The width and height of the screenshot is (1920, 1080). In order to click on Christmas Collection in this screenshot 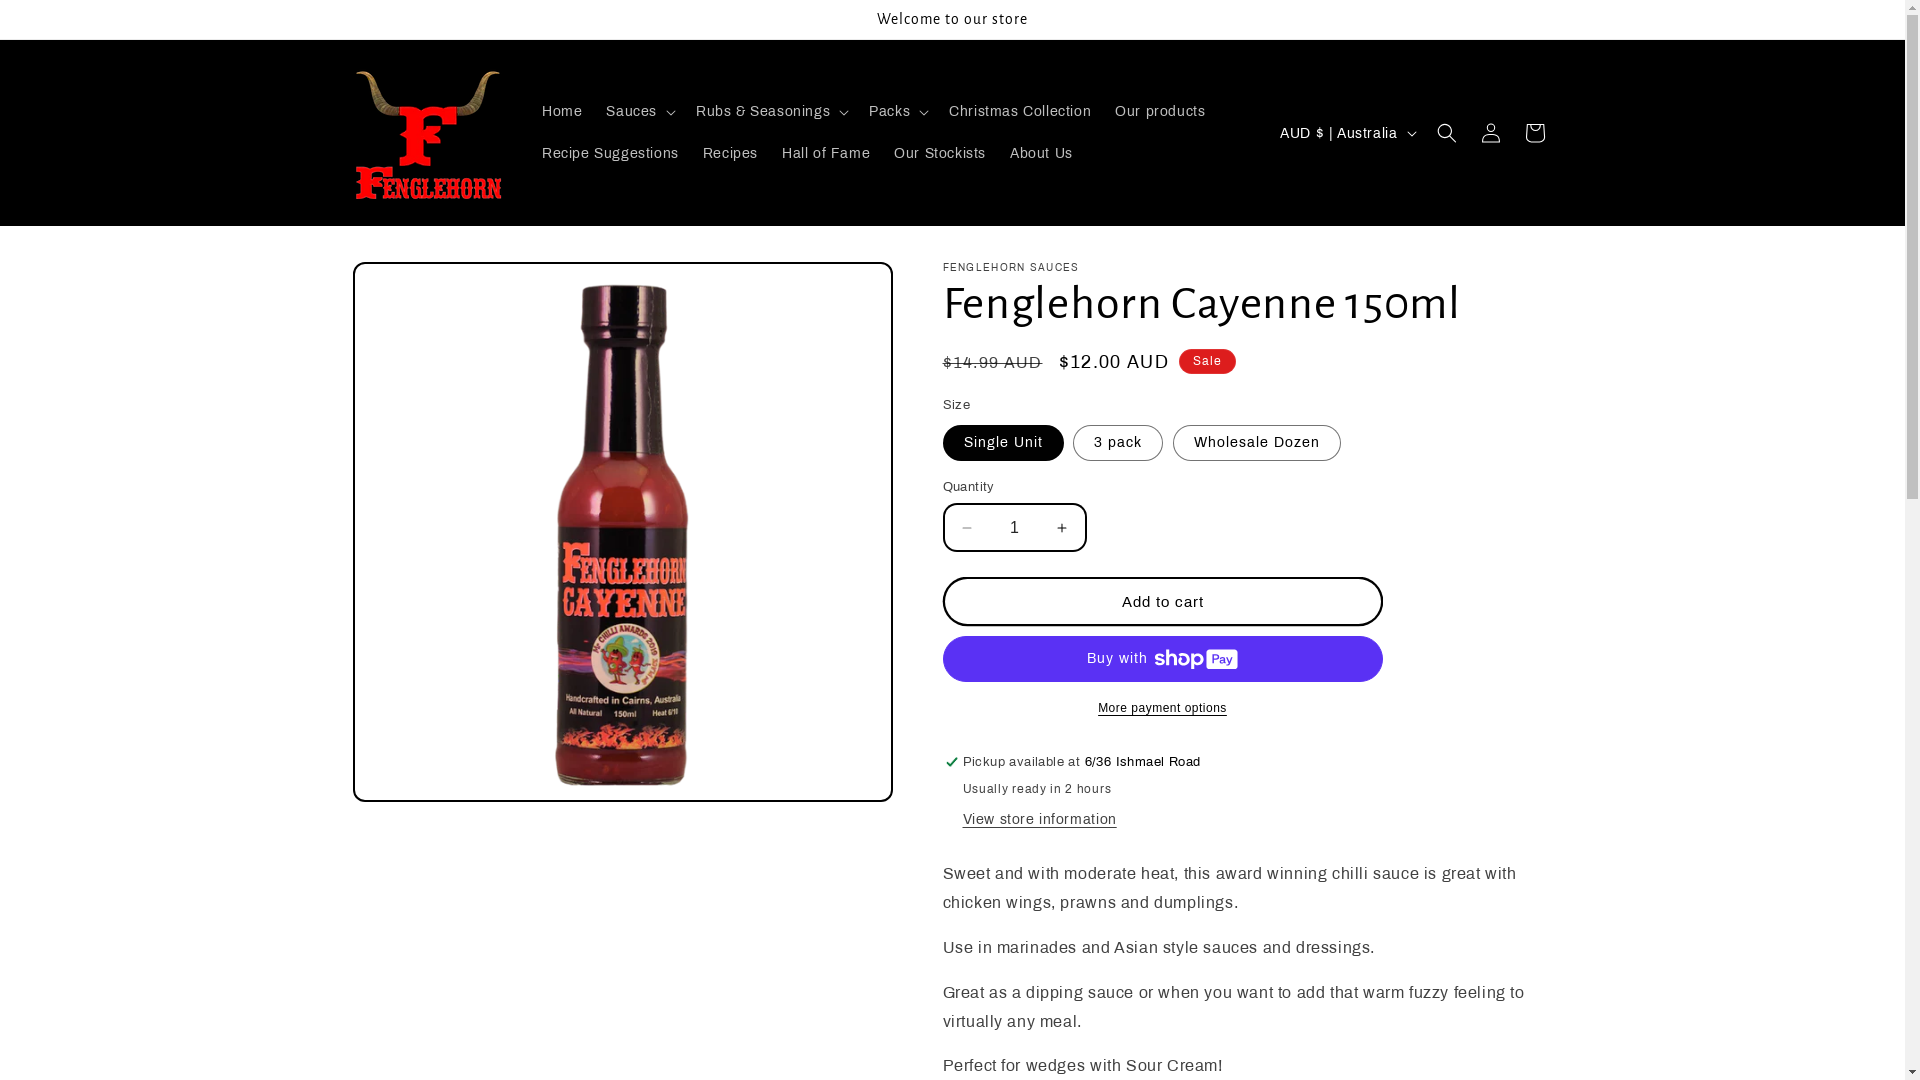, I will do `click(1020, 112)`.